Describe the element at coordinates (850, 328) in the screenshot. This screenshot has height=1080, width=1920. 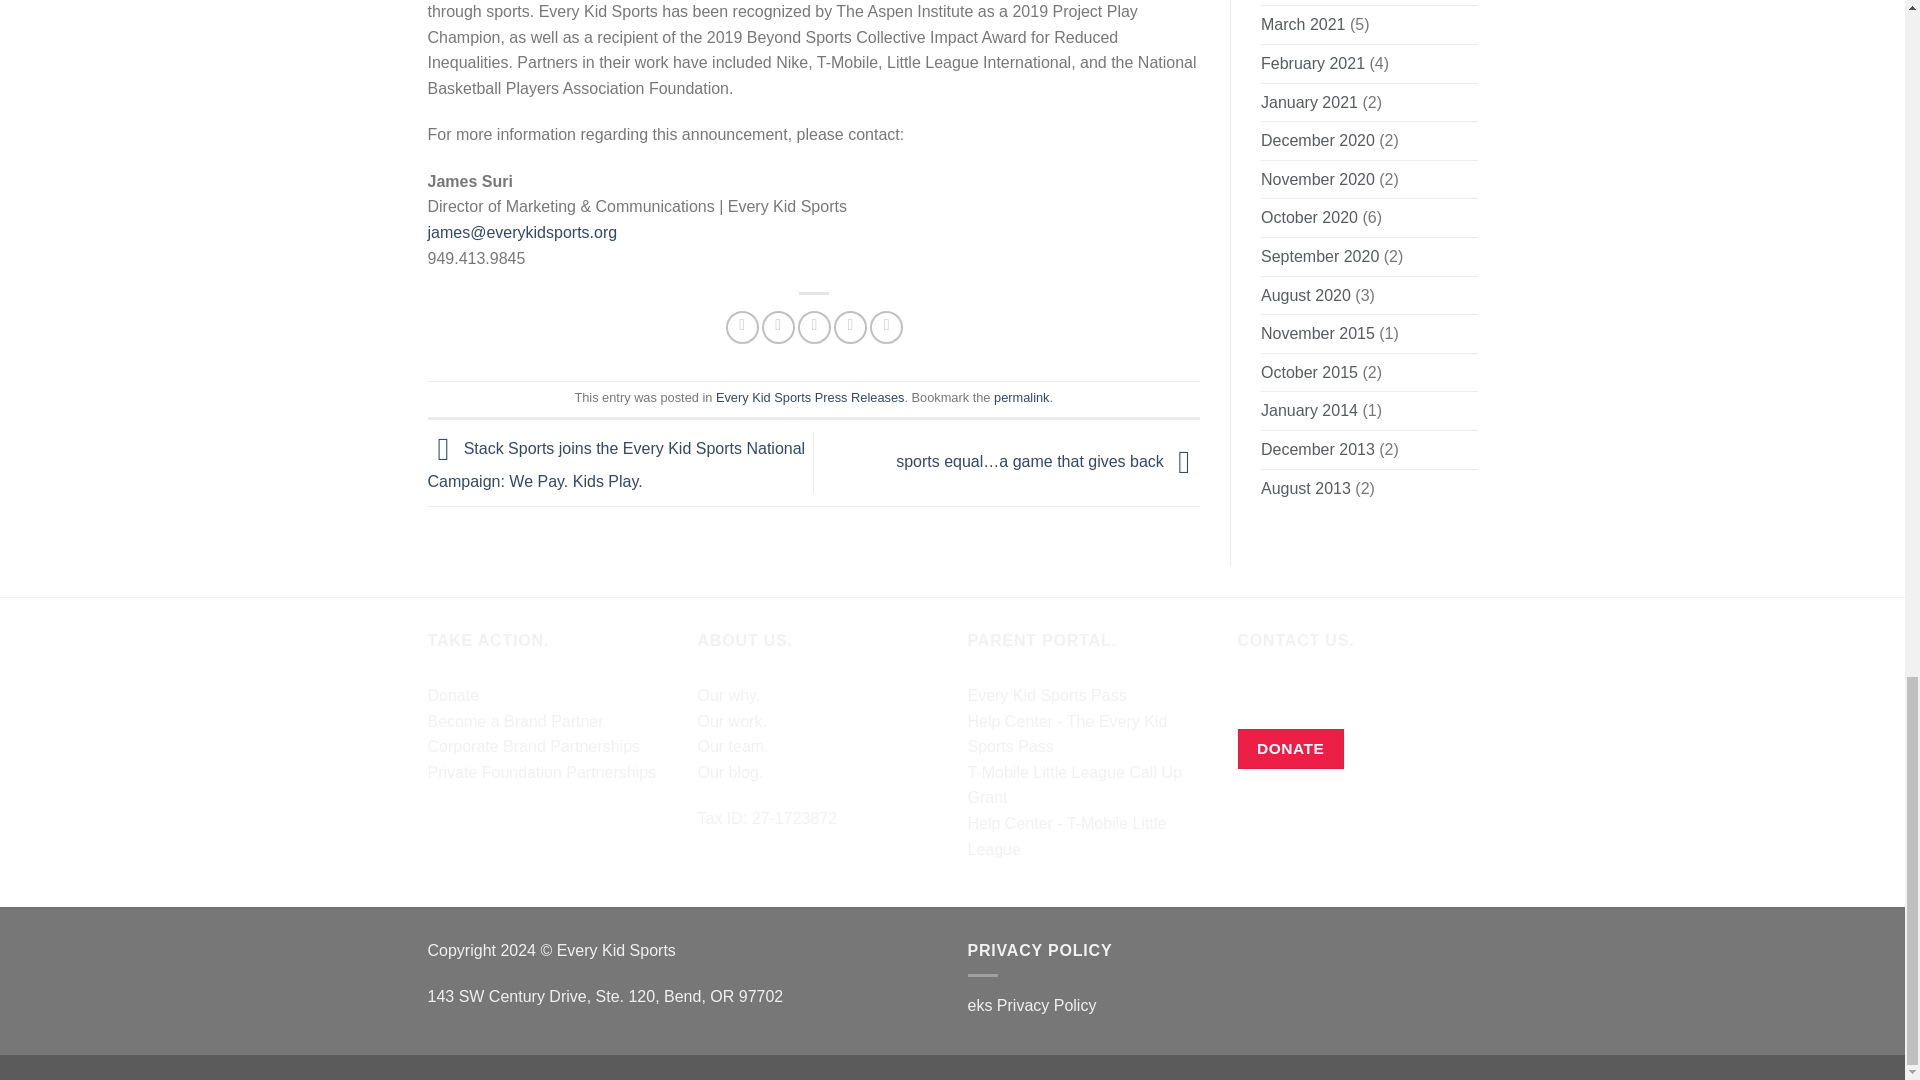
I see `Pin on Pinterest` at that location.